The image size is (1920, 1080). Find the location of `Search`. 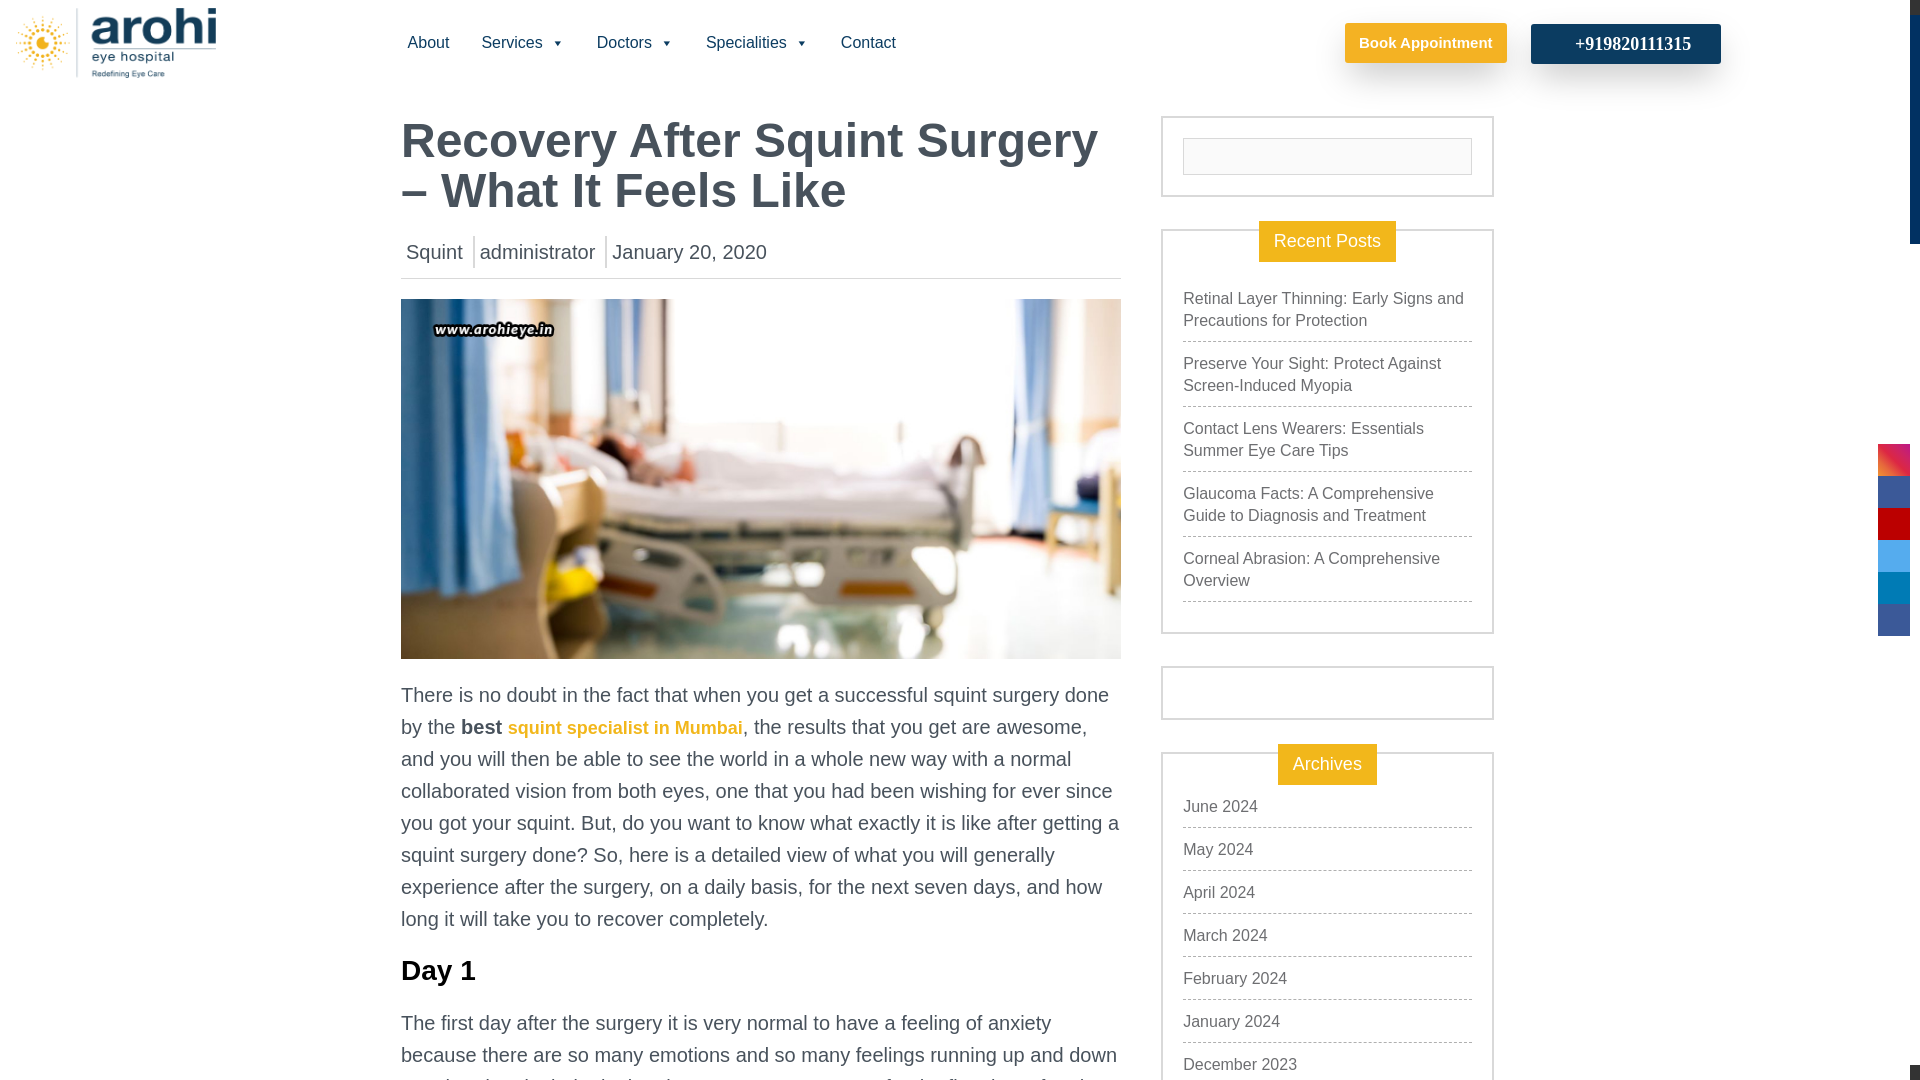

Search is located at coordinates (1455, 156).